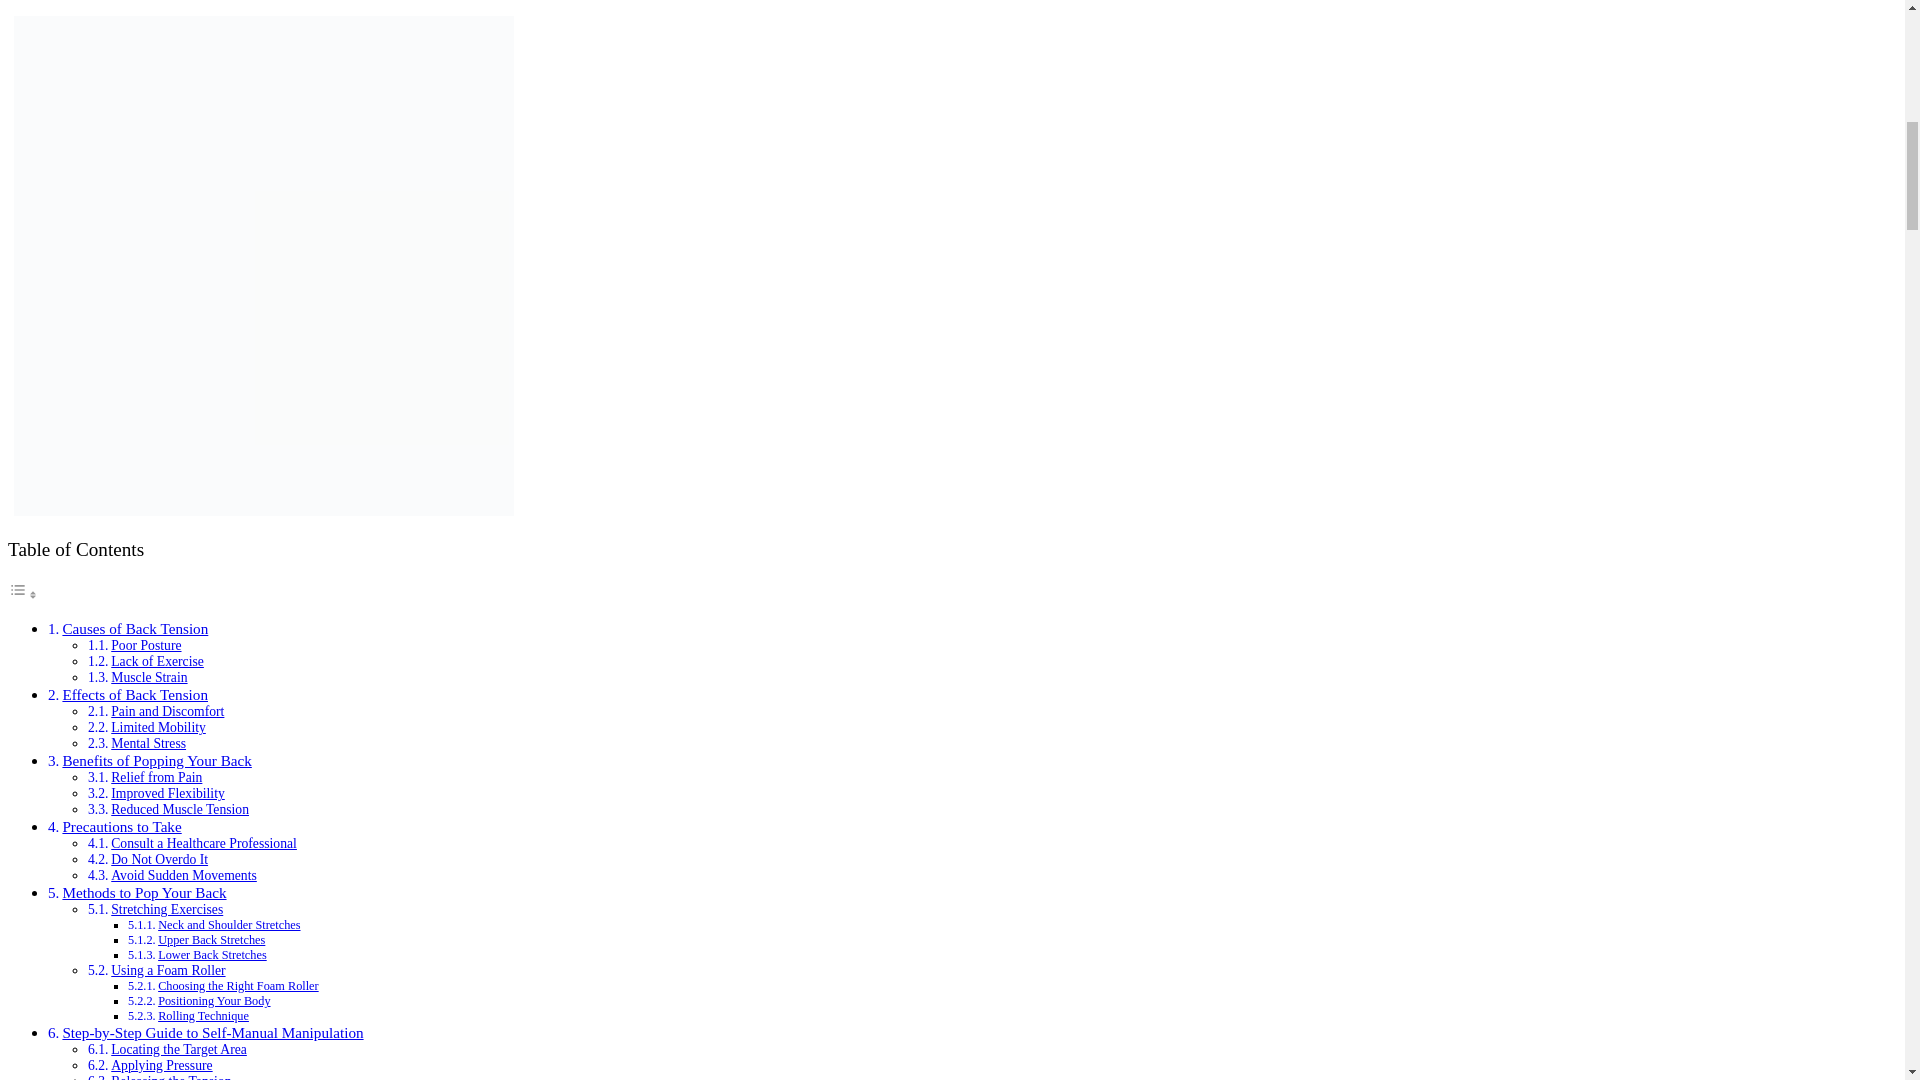 The height and width of the screenshot is (1080, 1920). What do you see at coordinates (238, 985) in the screenshot?
I see `Choosing the Right Foam Roller` at bounding box center [238, 985].